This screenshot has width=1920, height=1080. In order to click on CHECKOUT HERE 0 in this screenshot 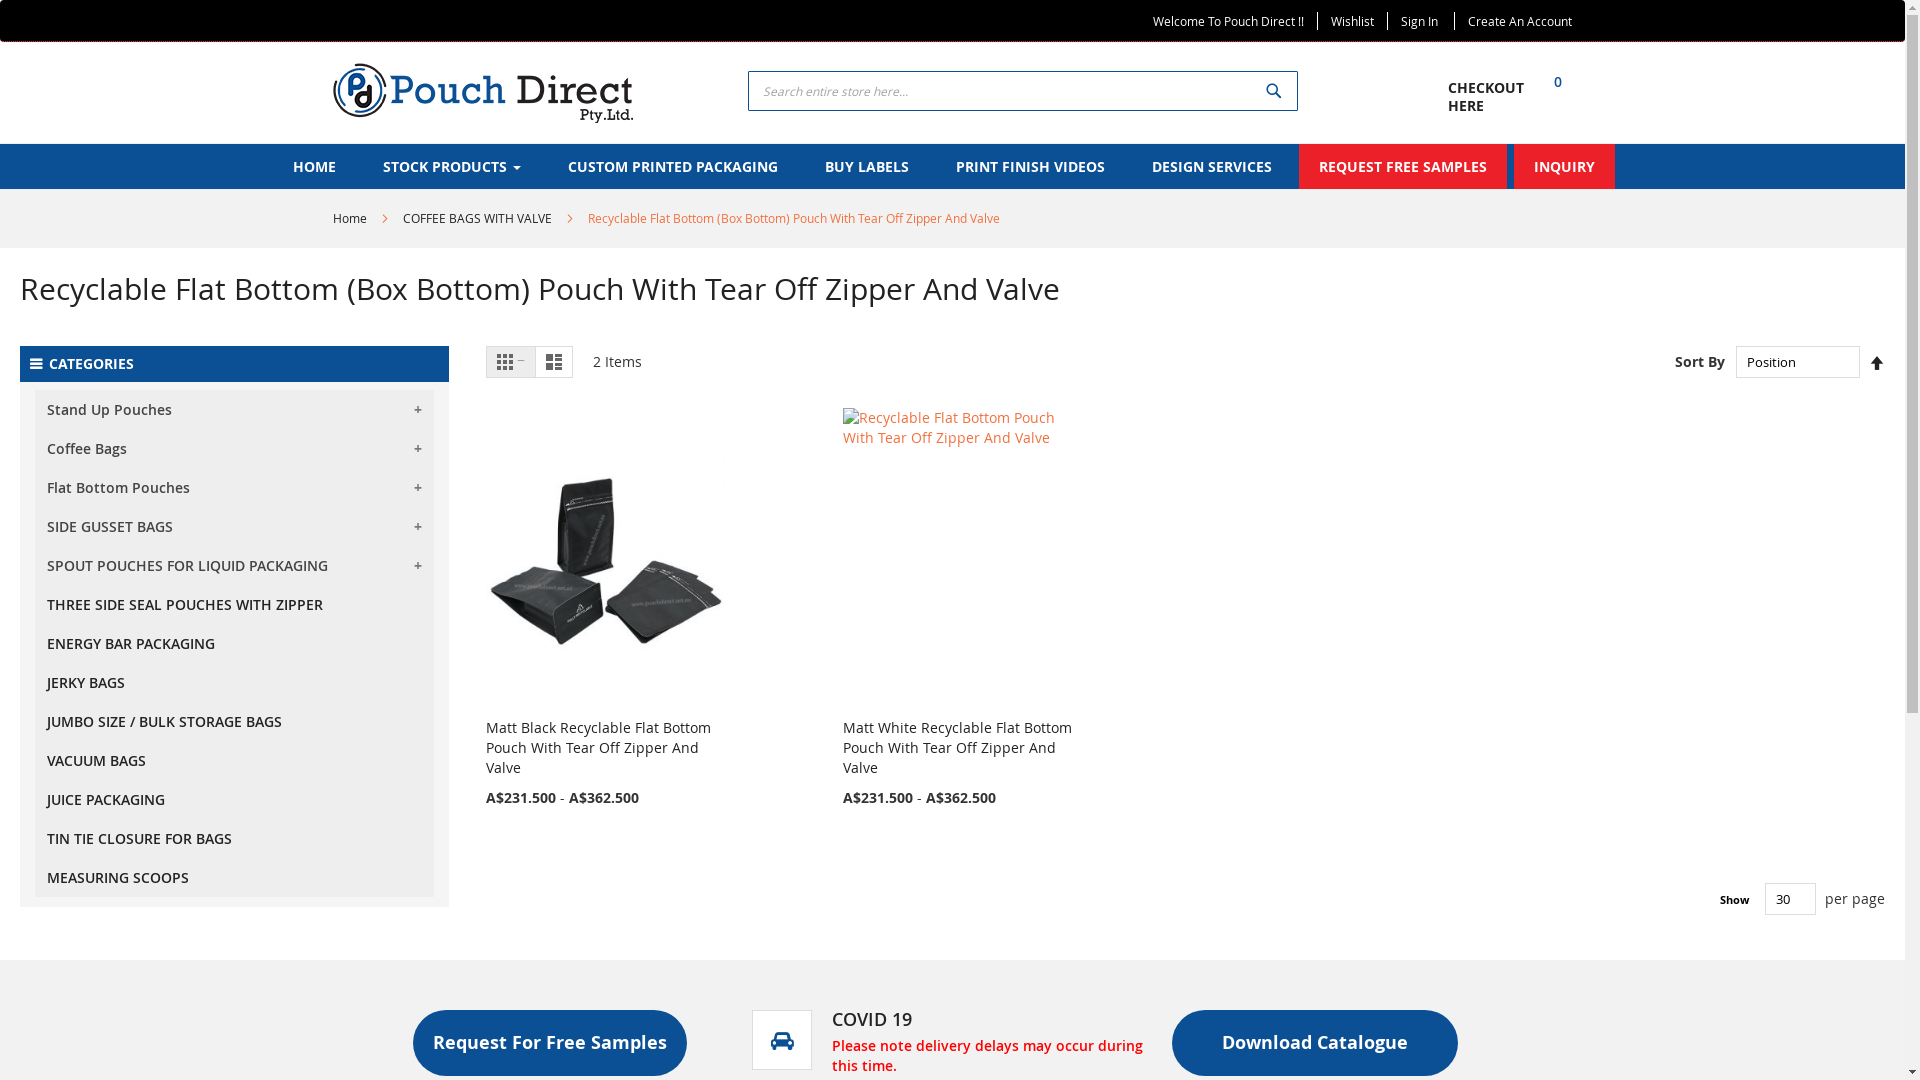, I will do `click(1510, 106)`.